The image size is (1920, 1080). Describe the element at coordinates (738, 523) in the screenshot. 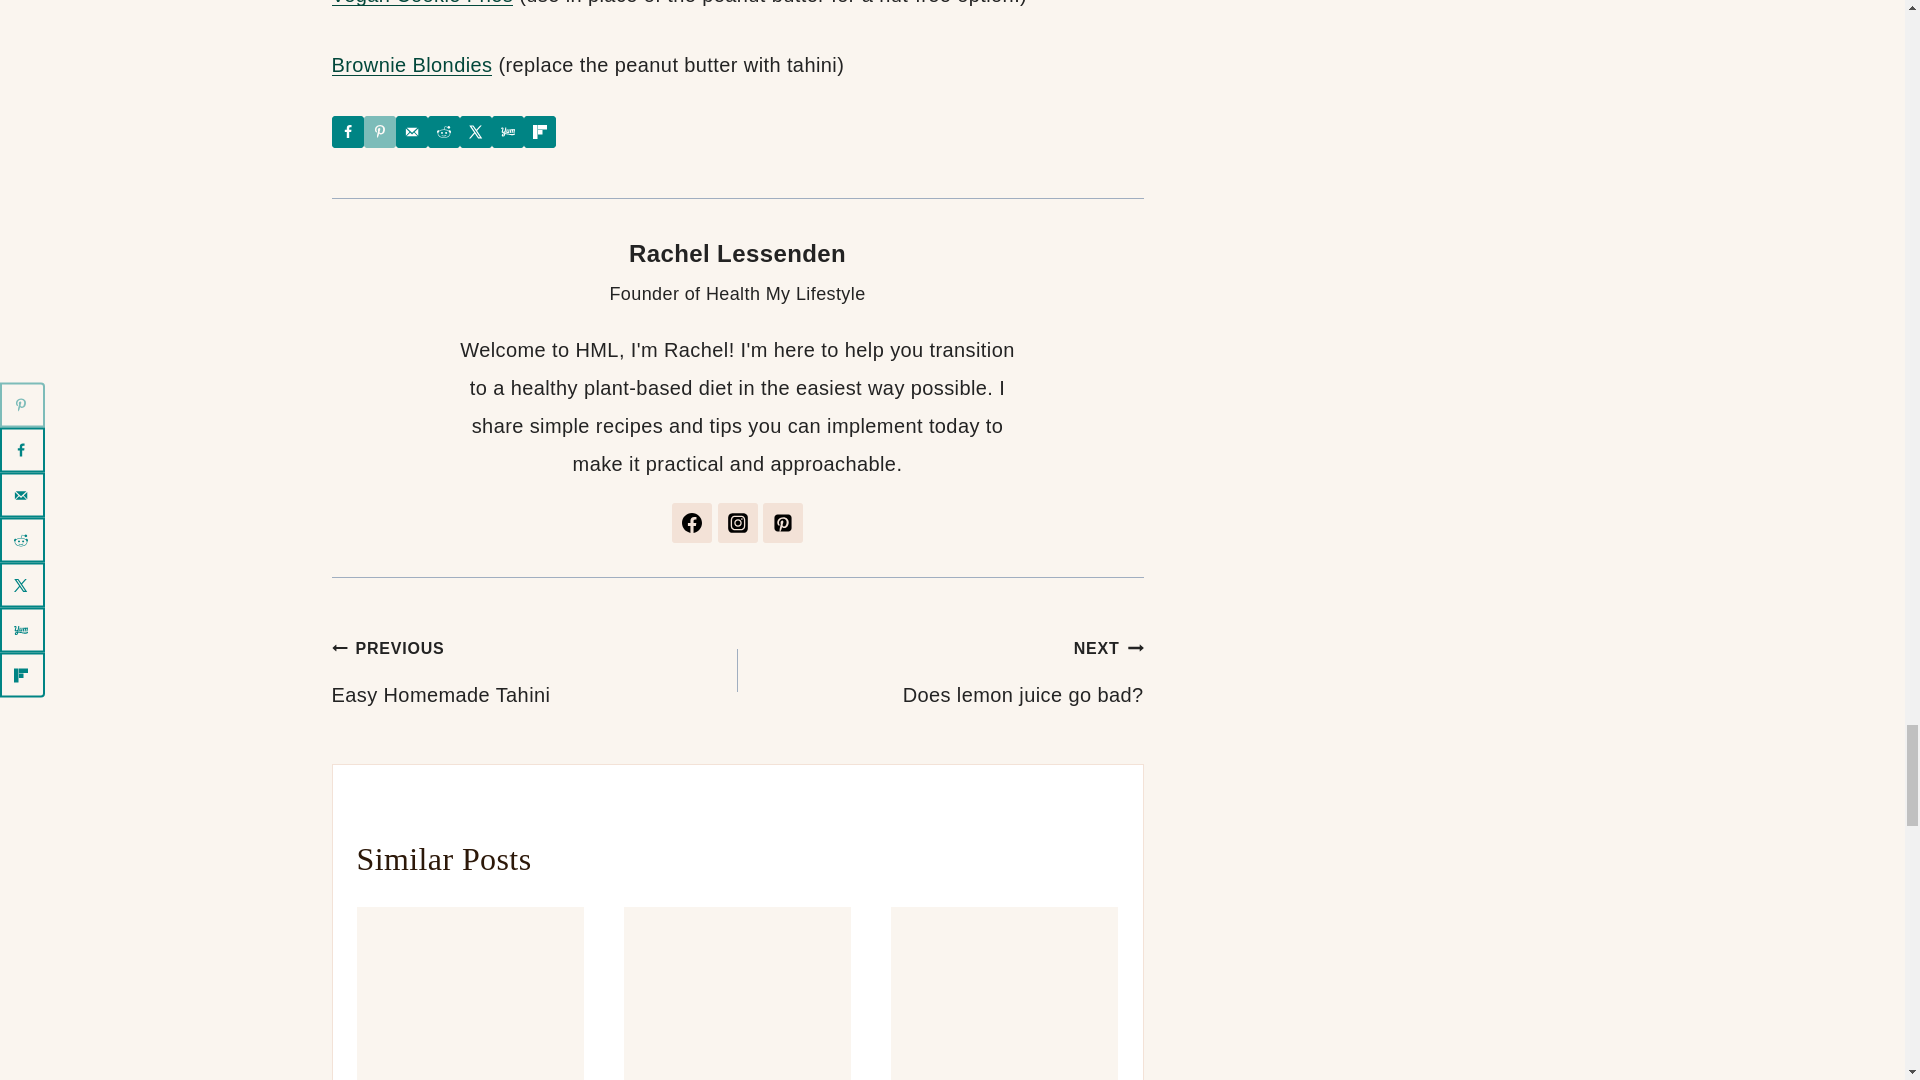

I see `Follow Rachel Lessenden on Instagram` at that location.